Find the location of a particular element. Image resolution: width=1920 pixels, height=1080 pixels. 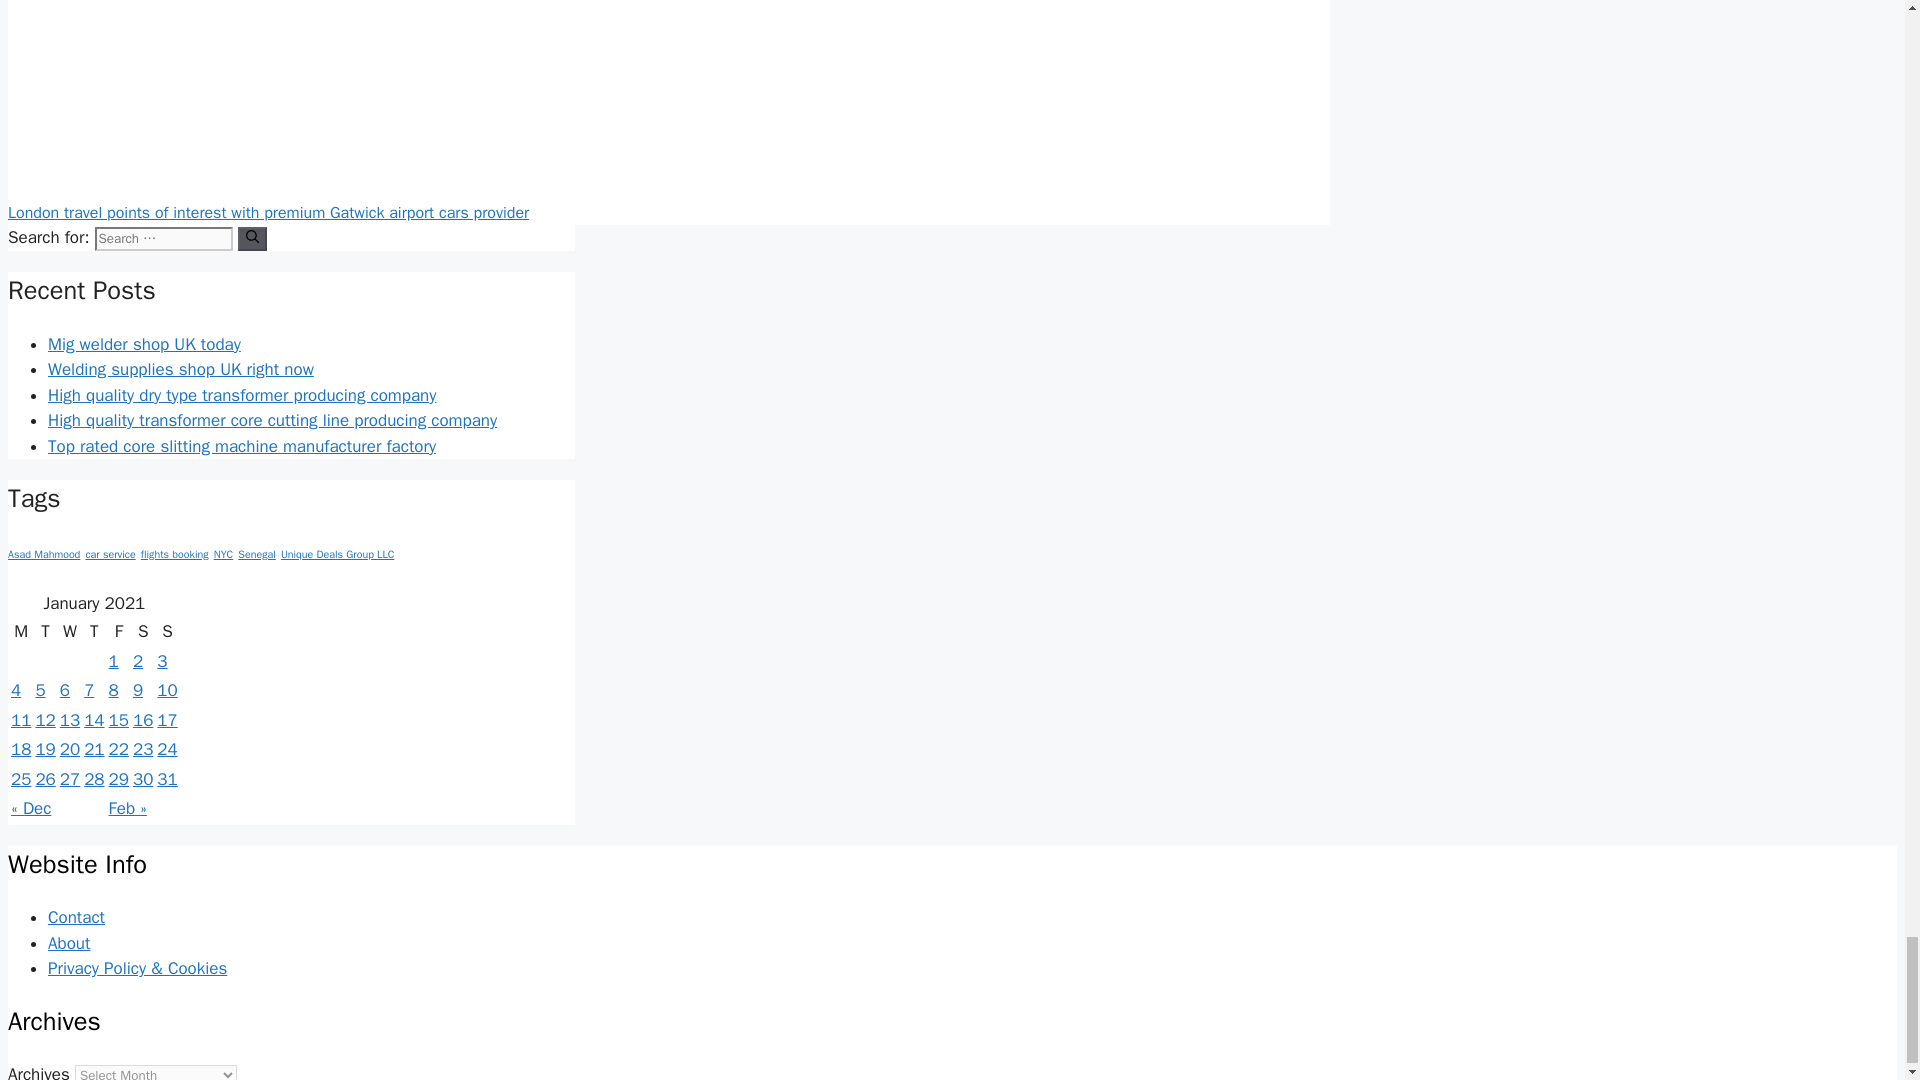

Welding supplies shop UK right now is located at coordinates (181, 369).